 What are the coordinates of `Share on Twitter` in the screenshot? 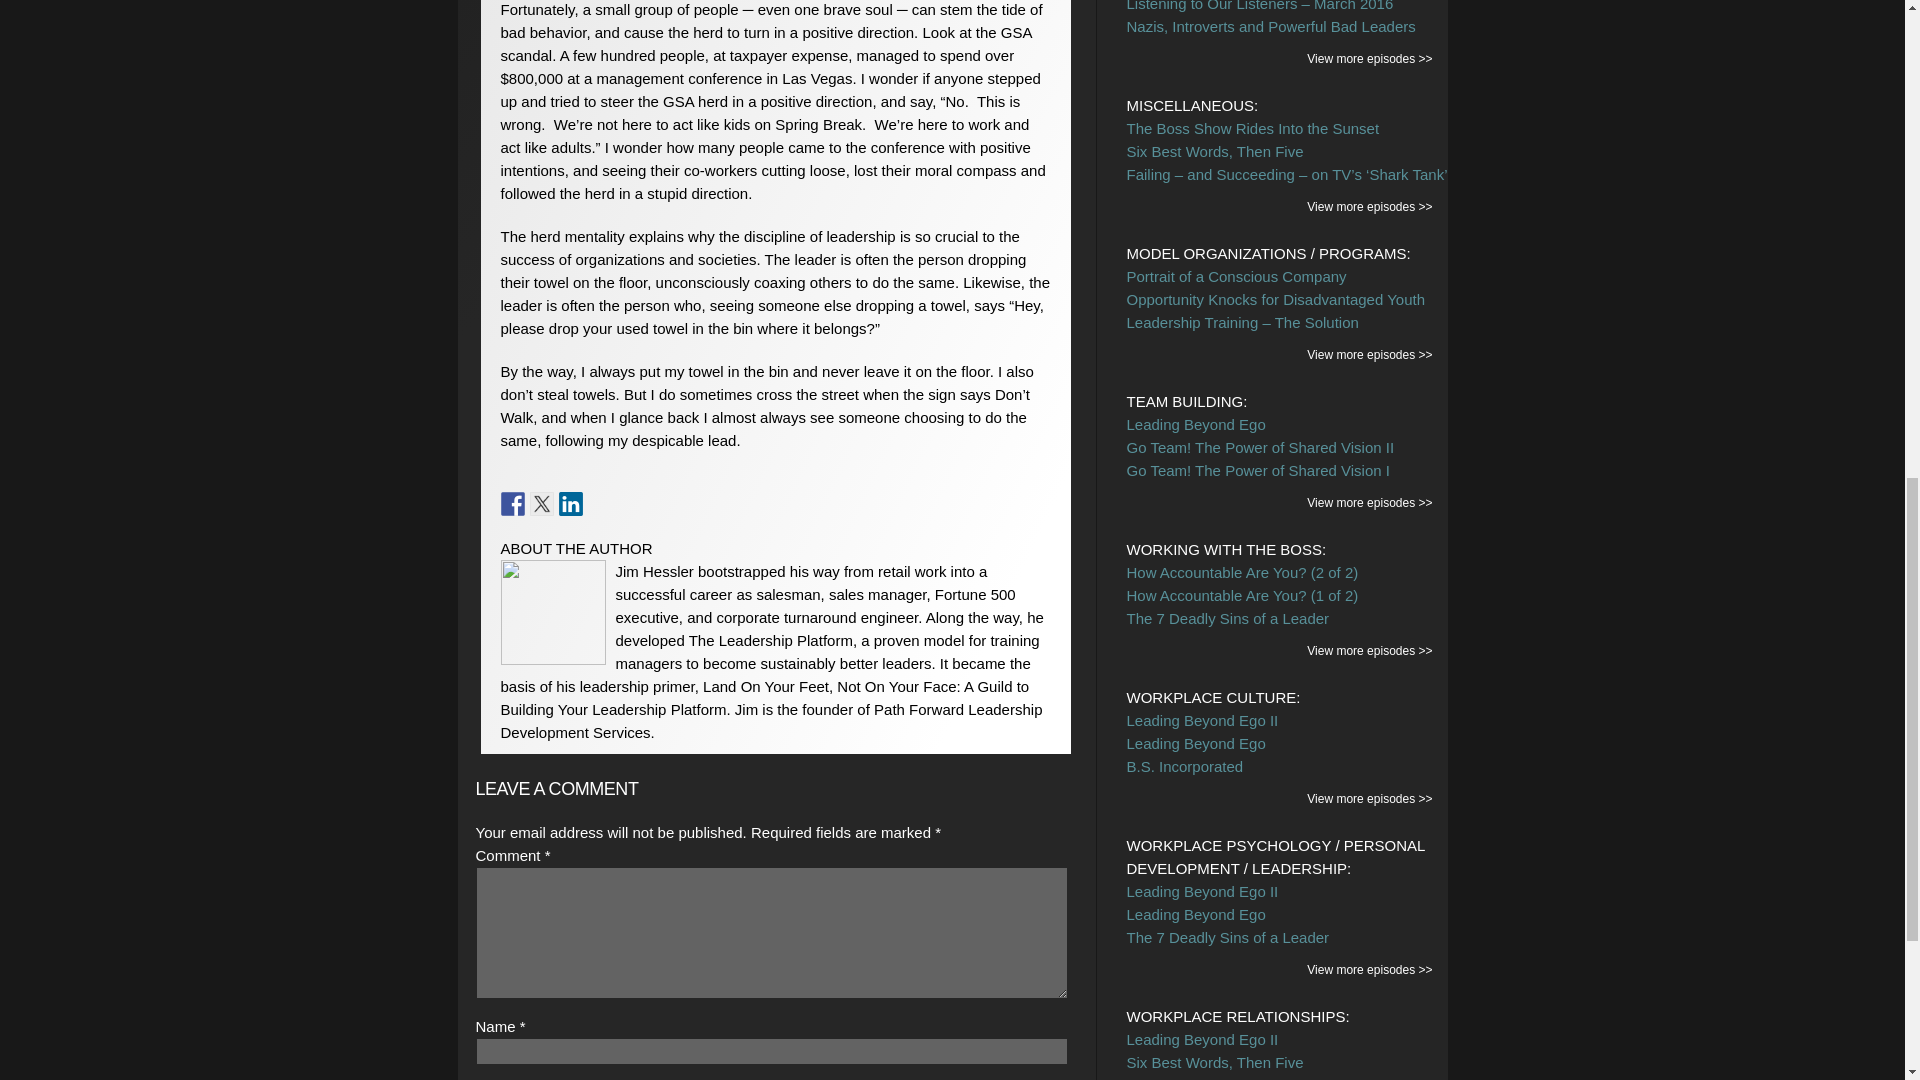 It's located at (542, 504).